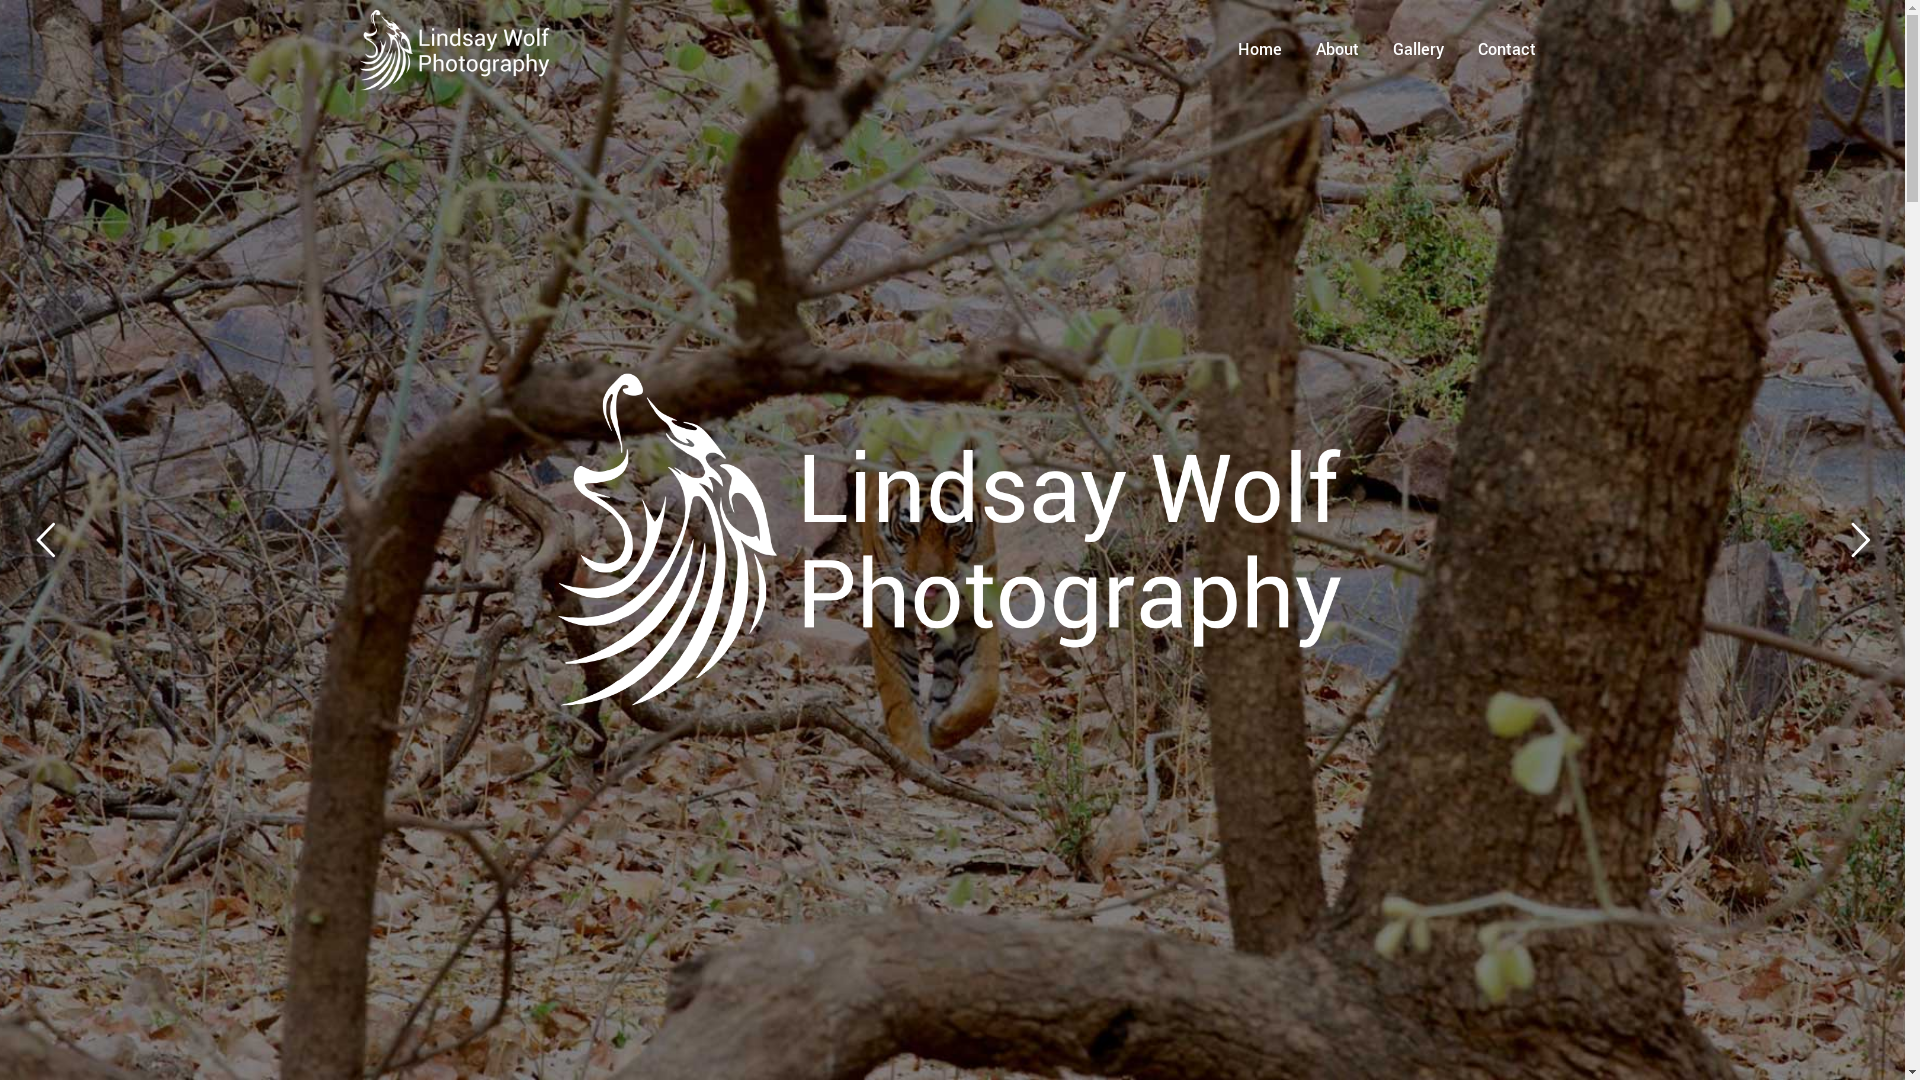 Image resolution: width=1920 pixels, height=1080 pixels. I want to click on Contact, so click(1506, 50).